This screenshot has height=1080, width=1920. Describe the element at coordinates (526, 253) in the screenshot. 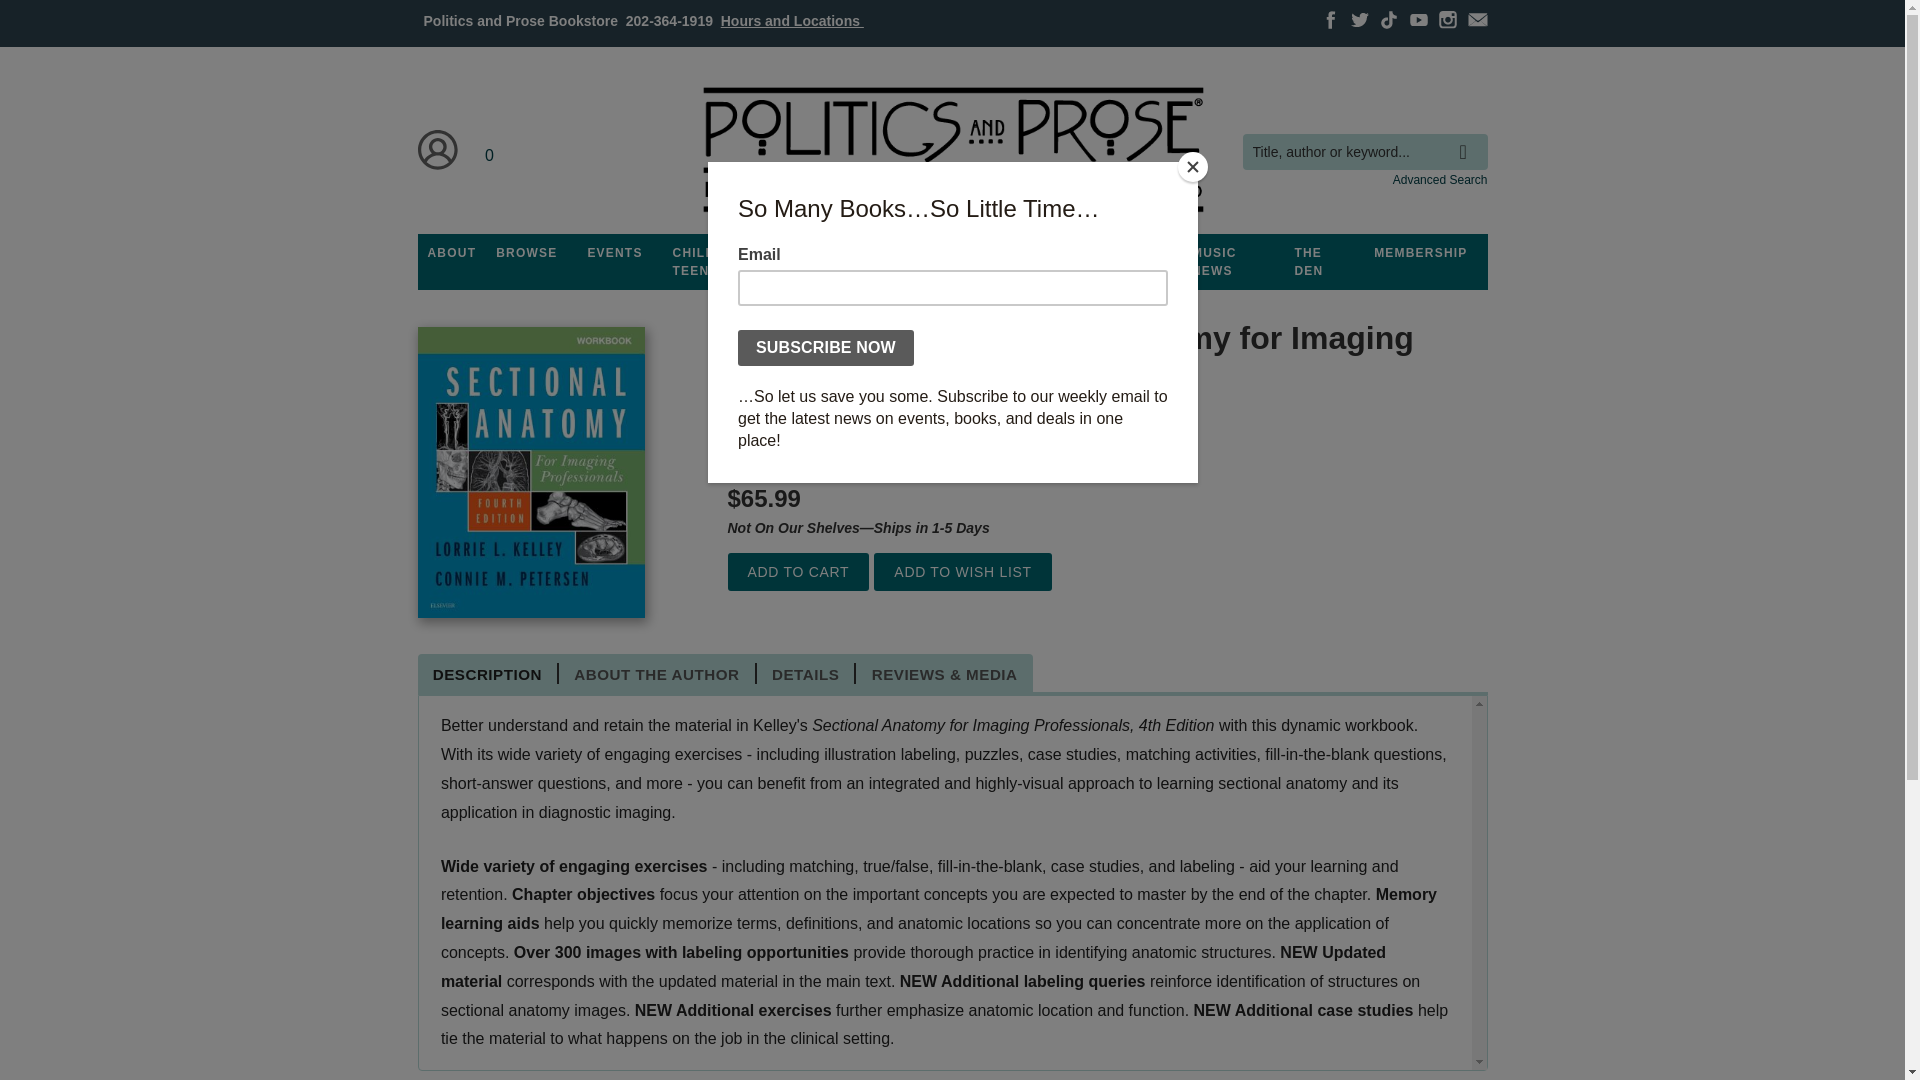

I see `Browse our shelves` at that location.